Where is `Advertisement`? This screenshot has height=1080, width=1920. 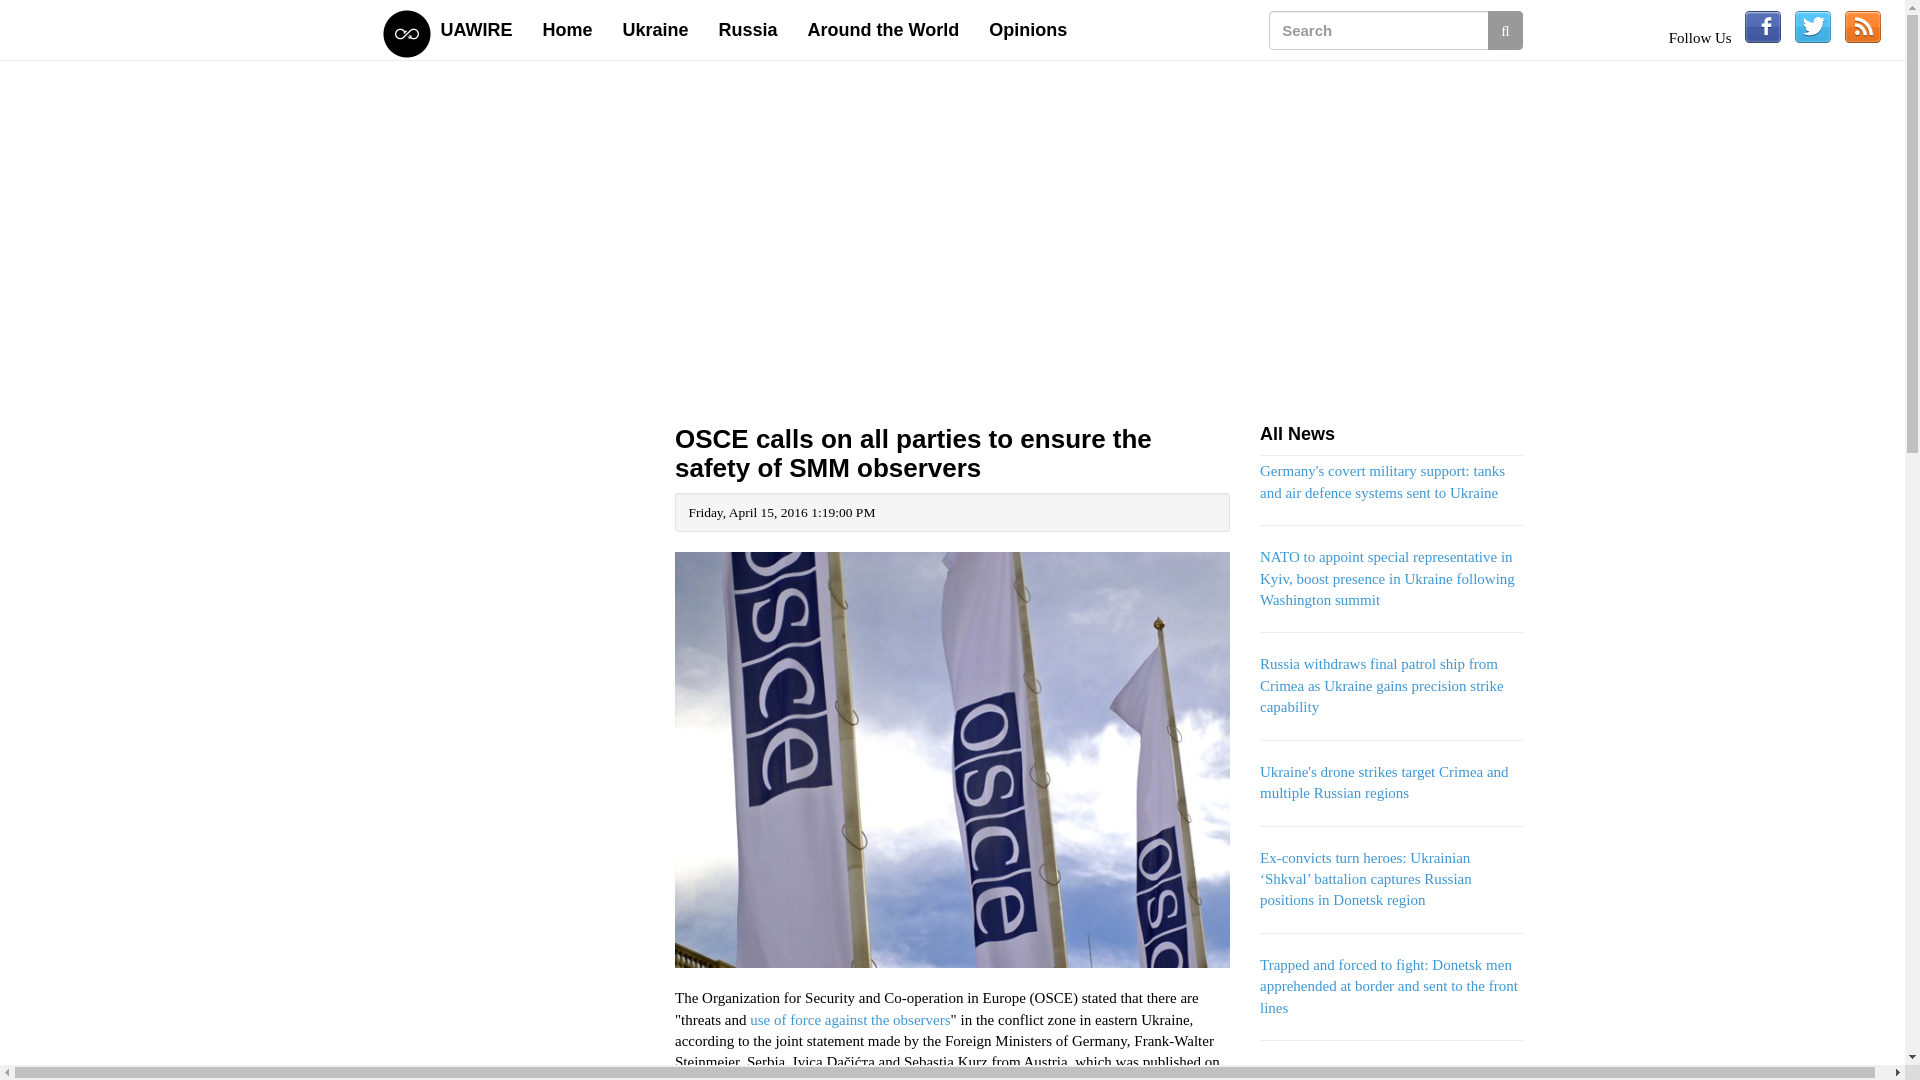
Advertisement is located at coordinates (514, 1042).